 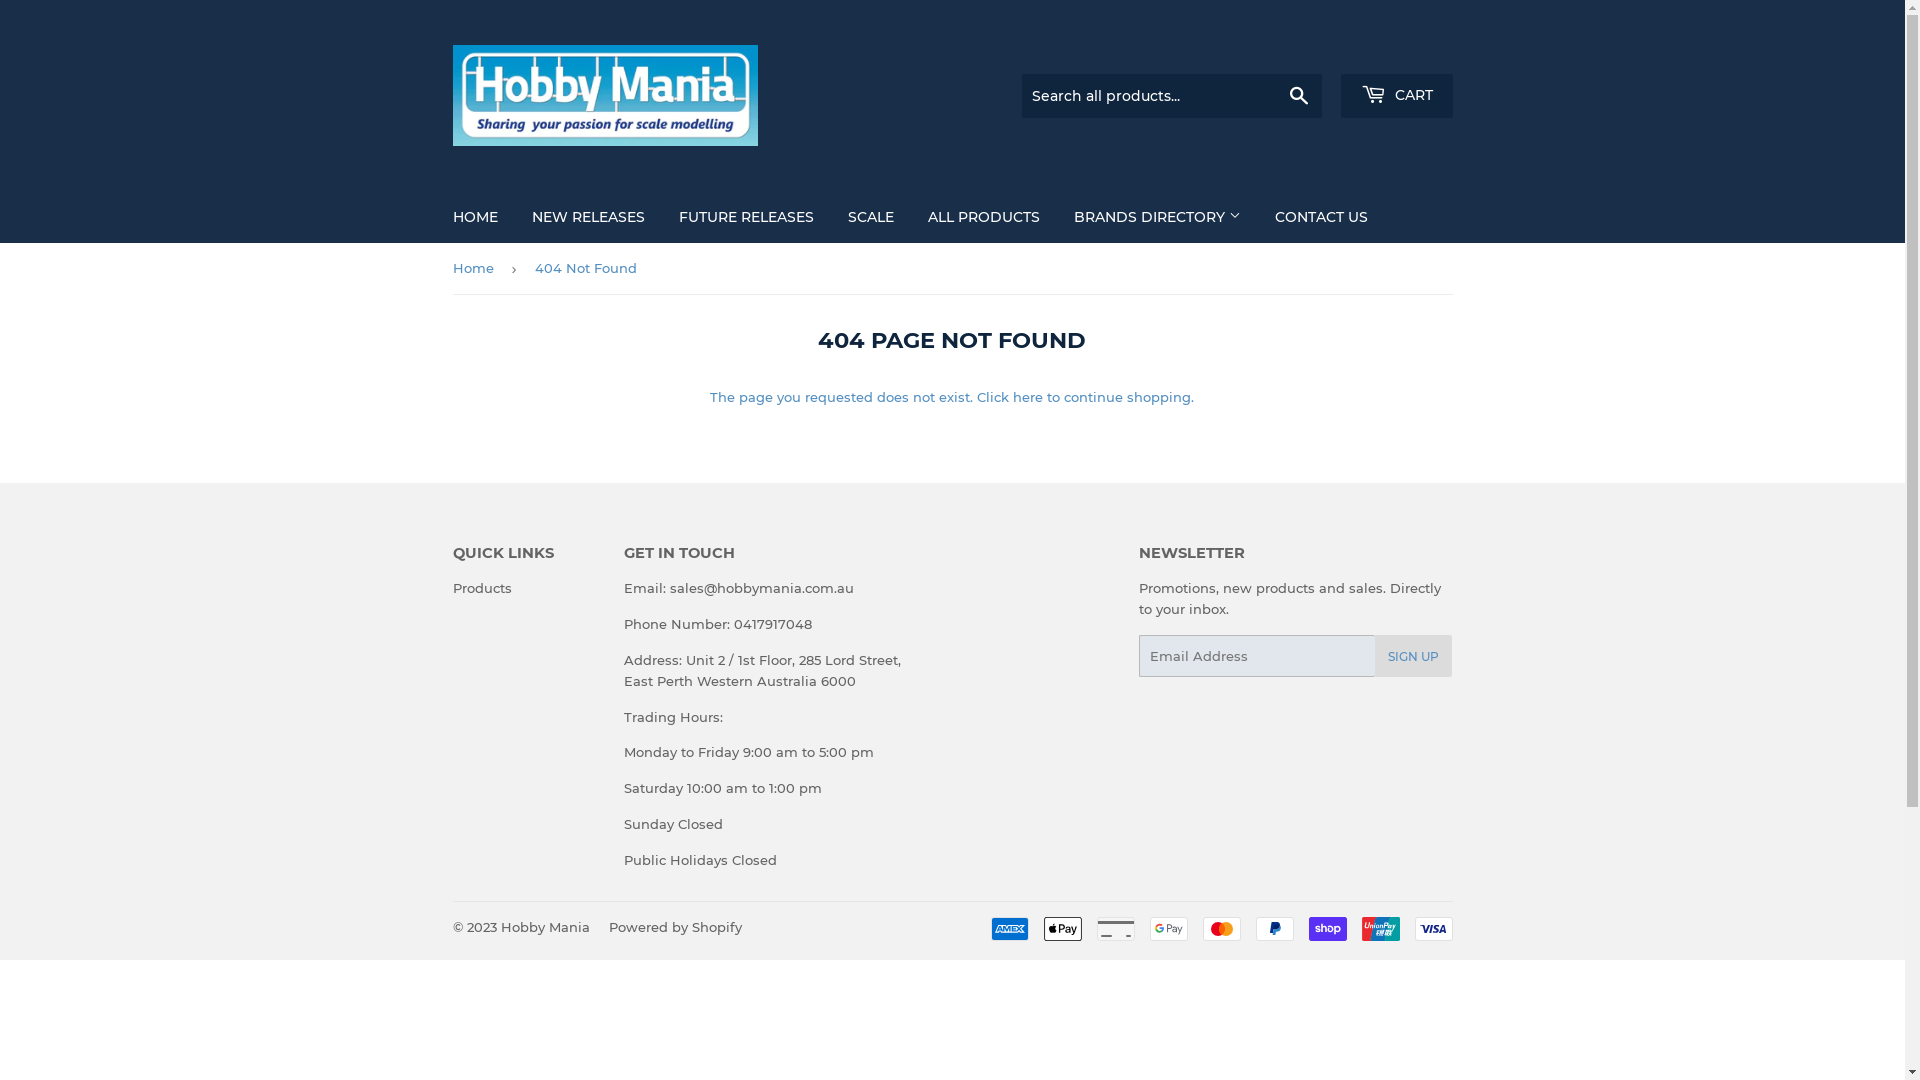 What do you see at coordinates (476, 217) in the screenshot?
I see `HOME` at bounding box center [476, 217].